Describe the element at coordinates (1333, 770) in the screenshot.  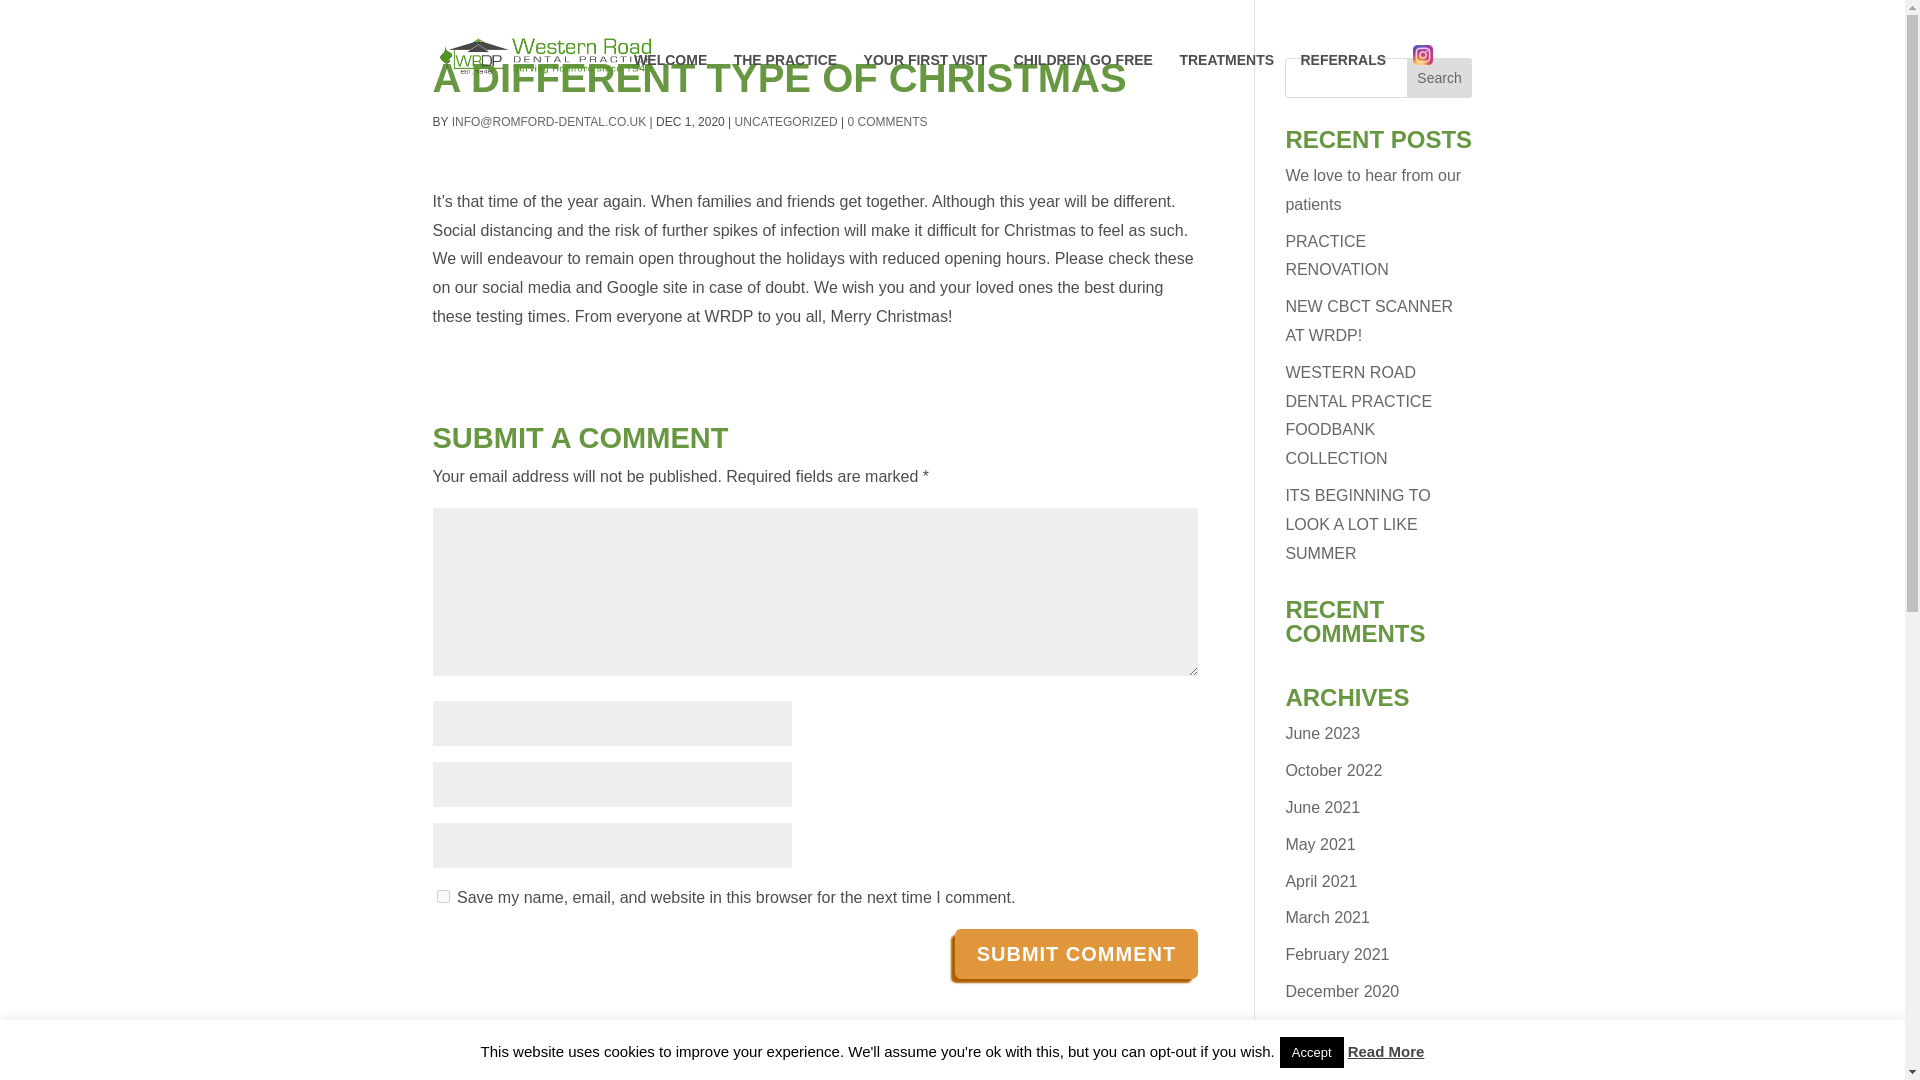
I see `October 2022` at that location.